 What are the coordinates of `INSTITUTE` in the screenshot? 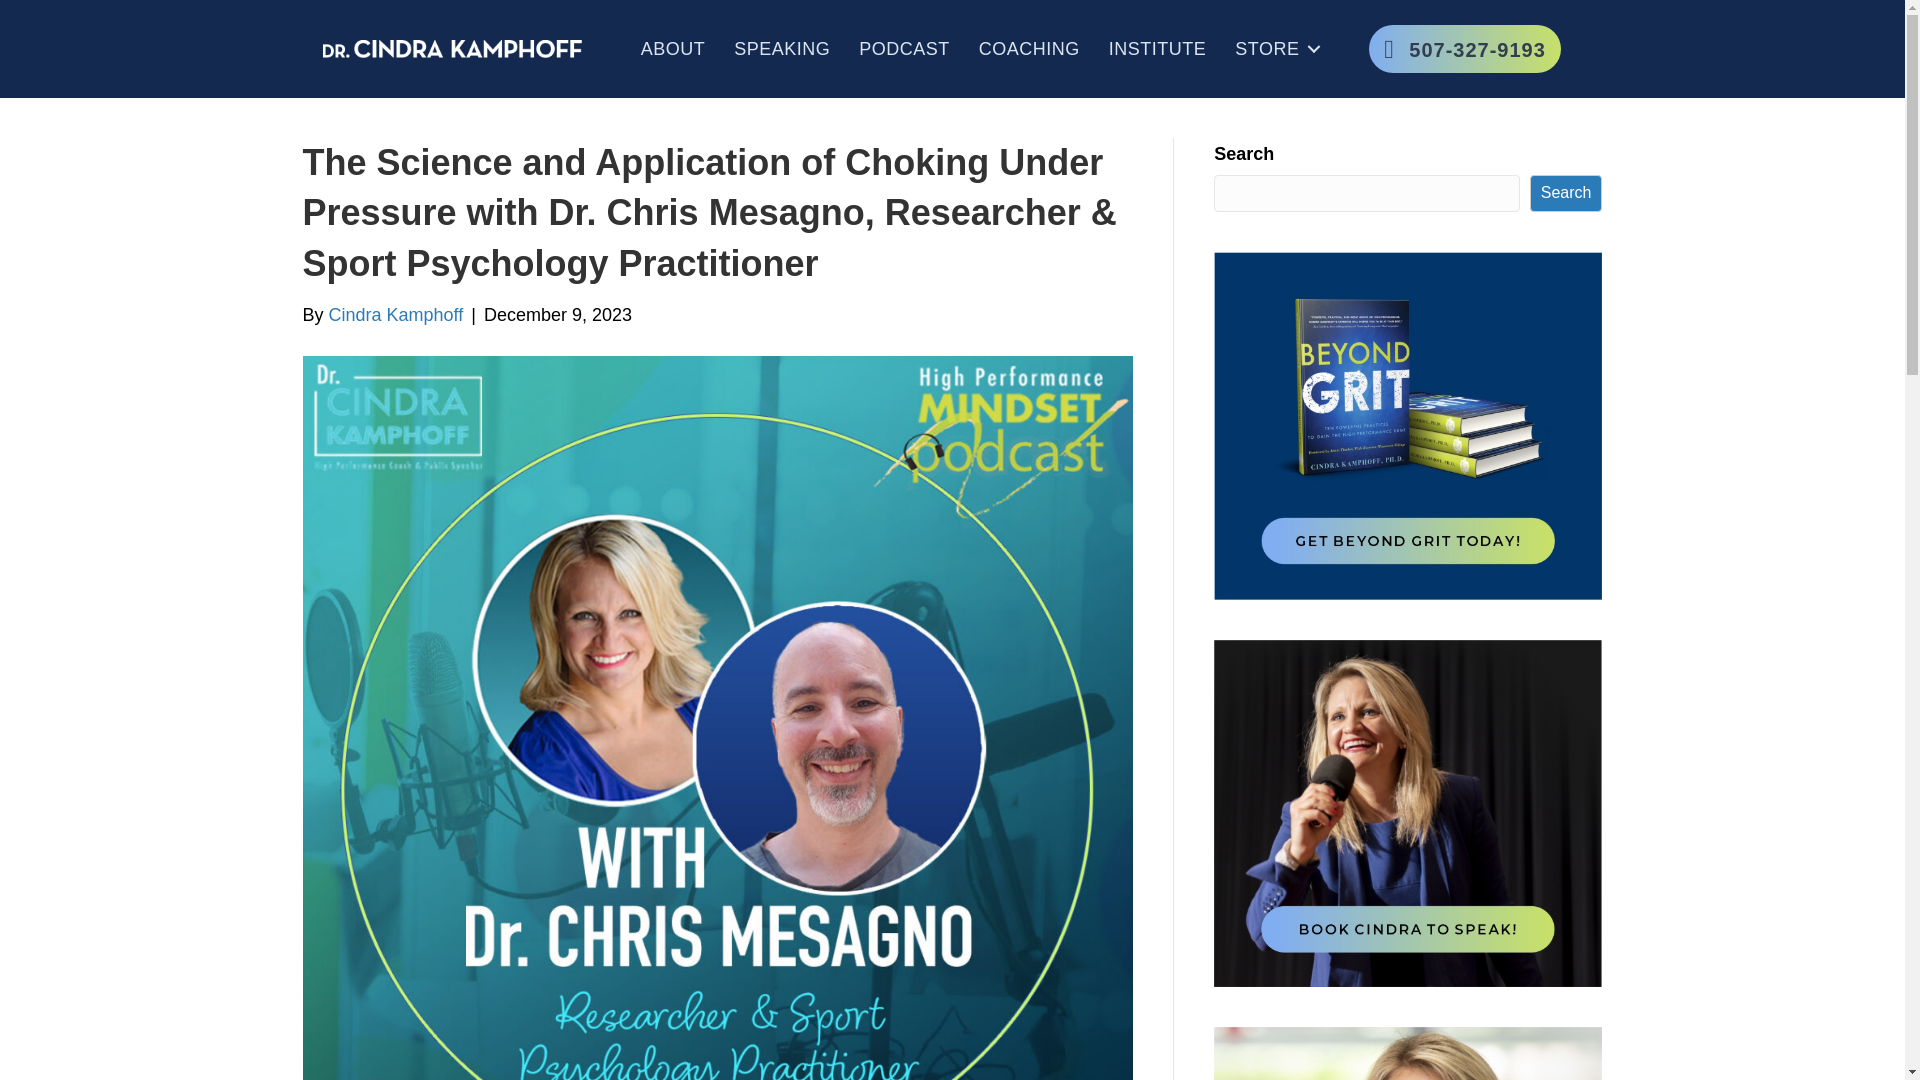 It's located at (1158, 48).